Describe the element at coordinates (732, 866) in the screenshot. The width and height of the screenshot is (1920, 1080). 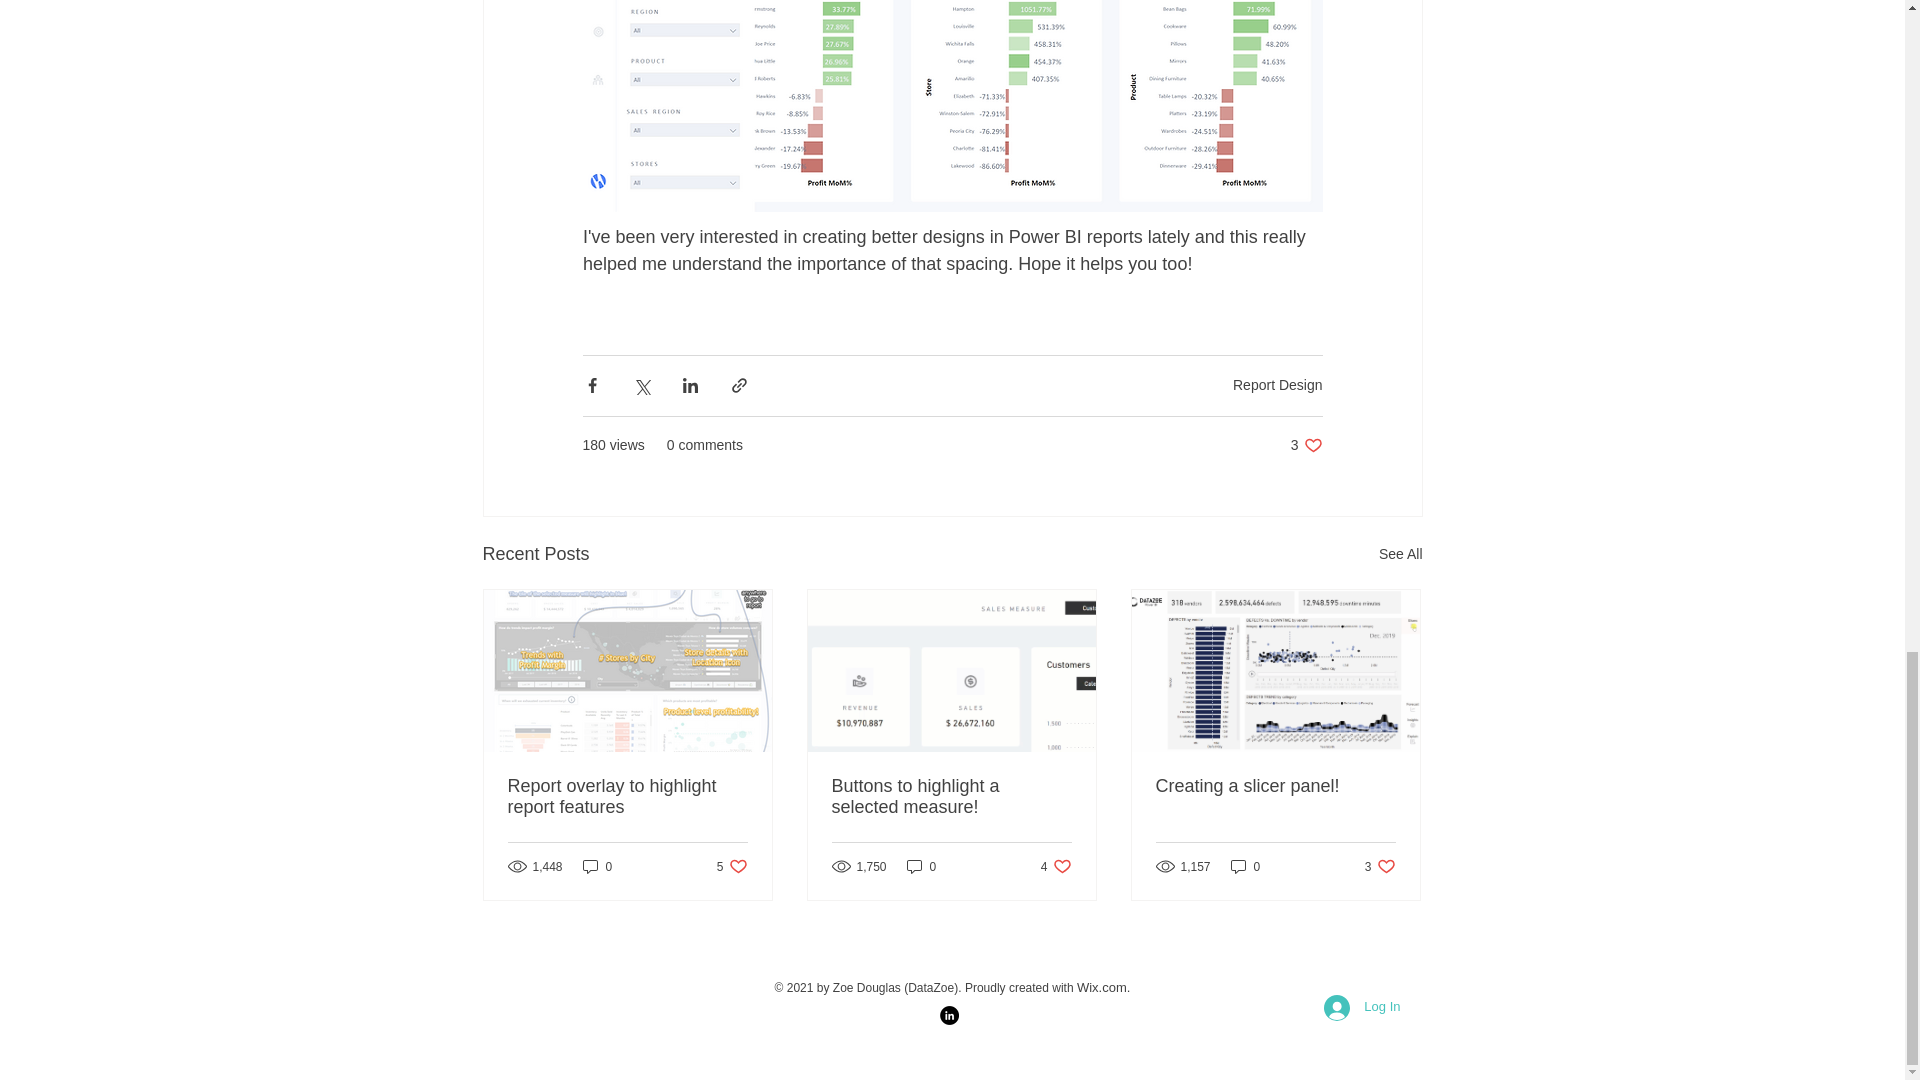
I see `Wix.com.` at that location.